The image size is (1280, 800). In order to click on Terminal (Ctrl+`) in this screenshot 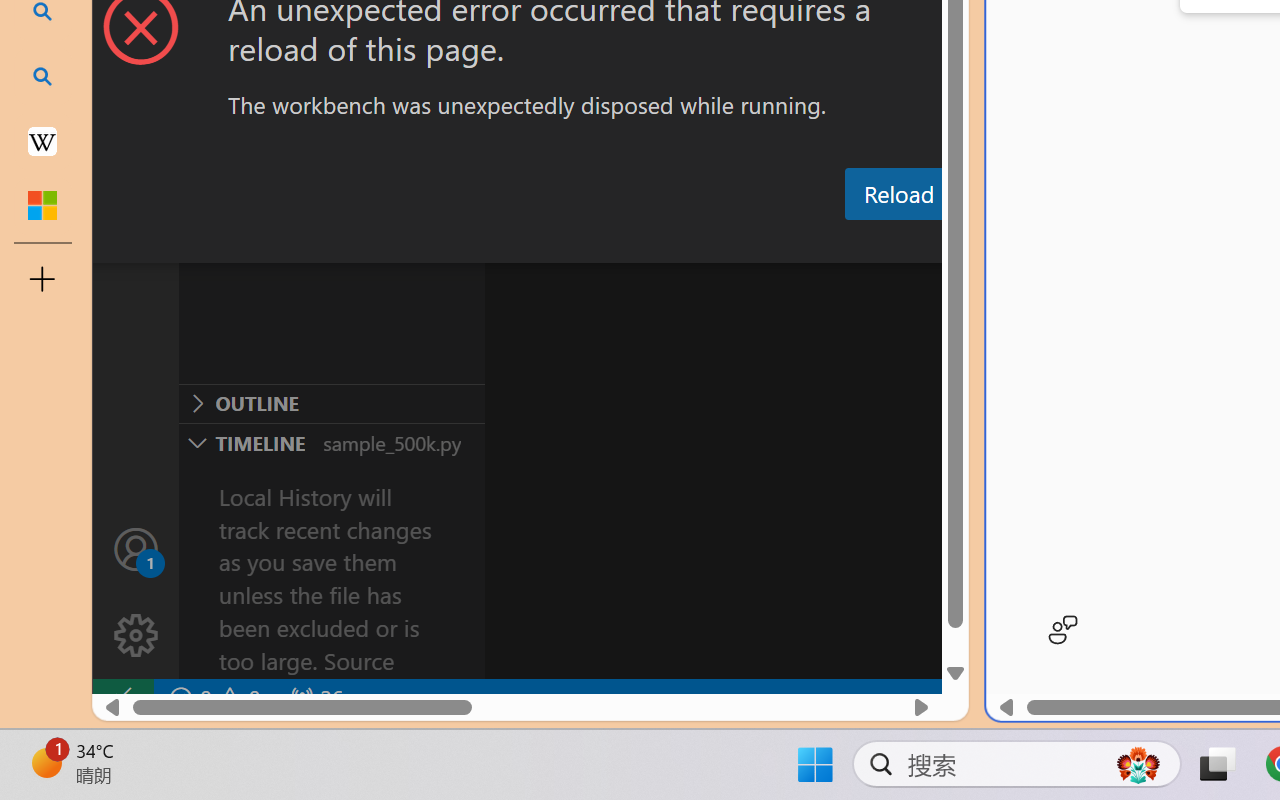, I will do `click(1021, 243)`.